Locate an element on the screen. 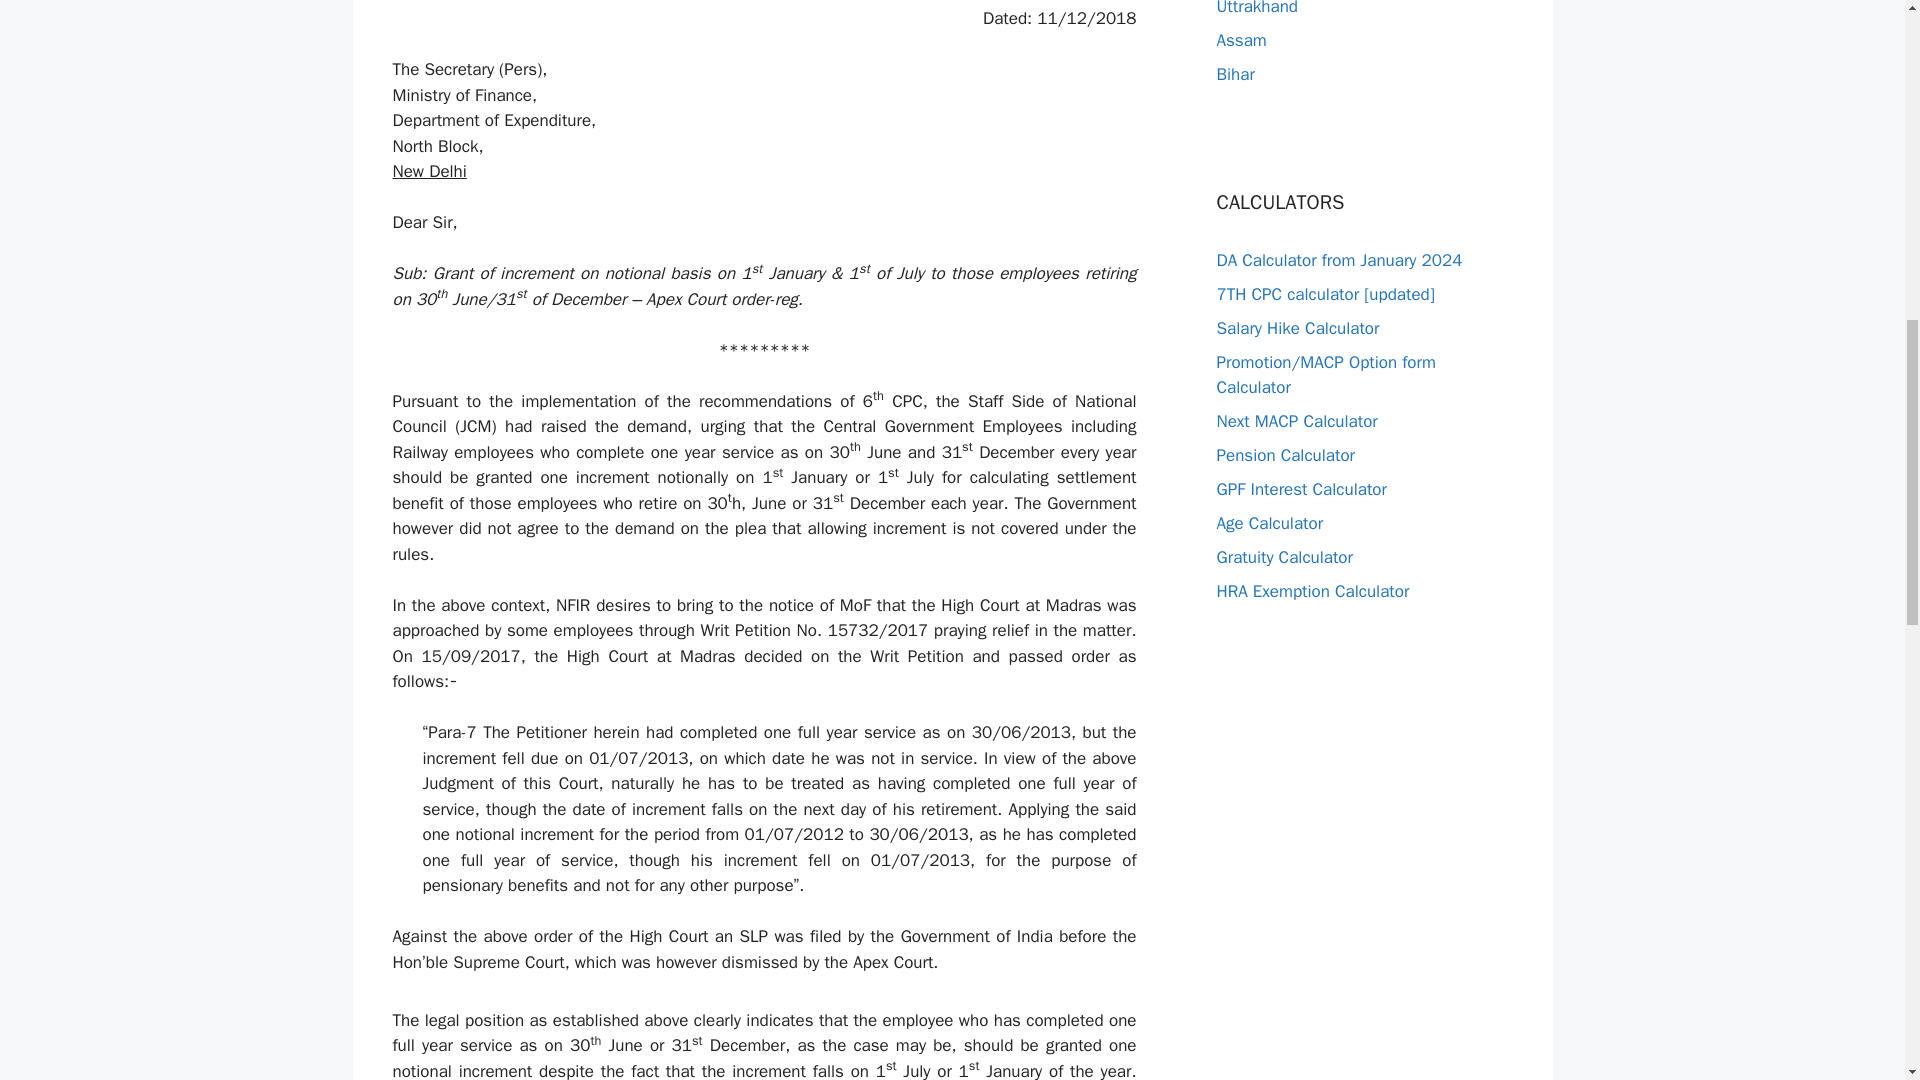  Next MACP Calculator is located at coordinates (1296, 422).